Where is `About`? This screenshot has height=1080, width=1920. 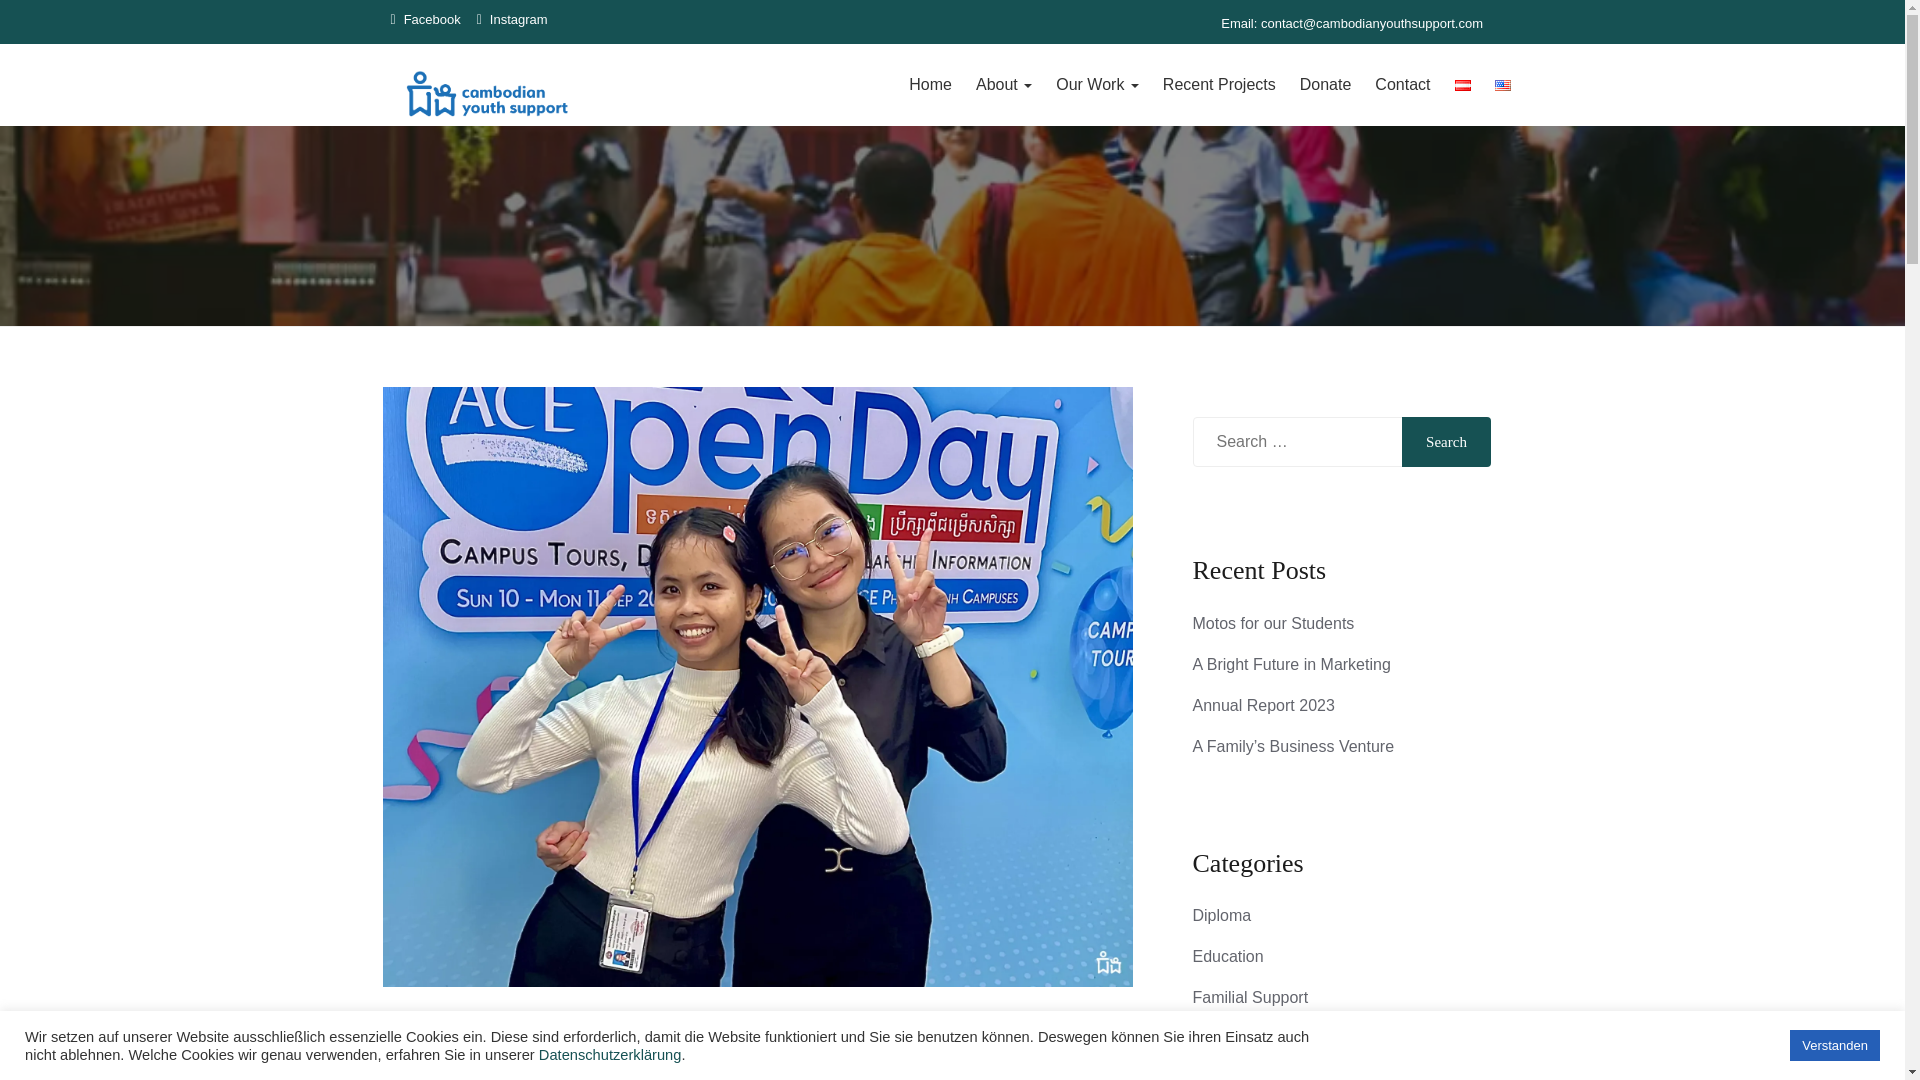
About is located at coordinates (1004, 85).